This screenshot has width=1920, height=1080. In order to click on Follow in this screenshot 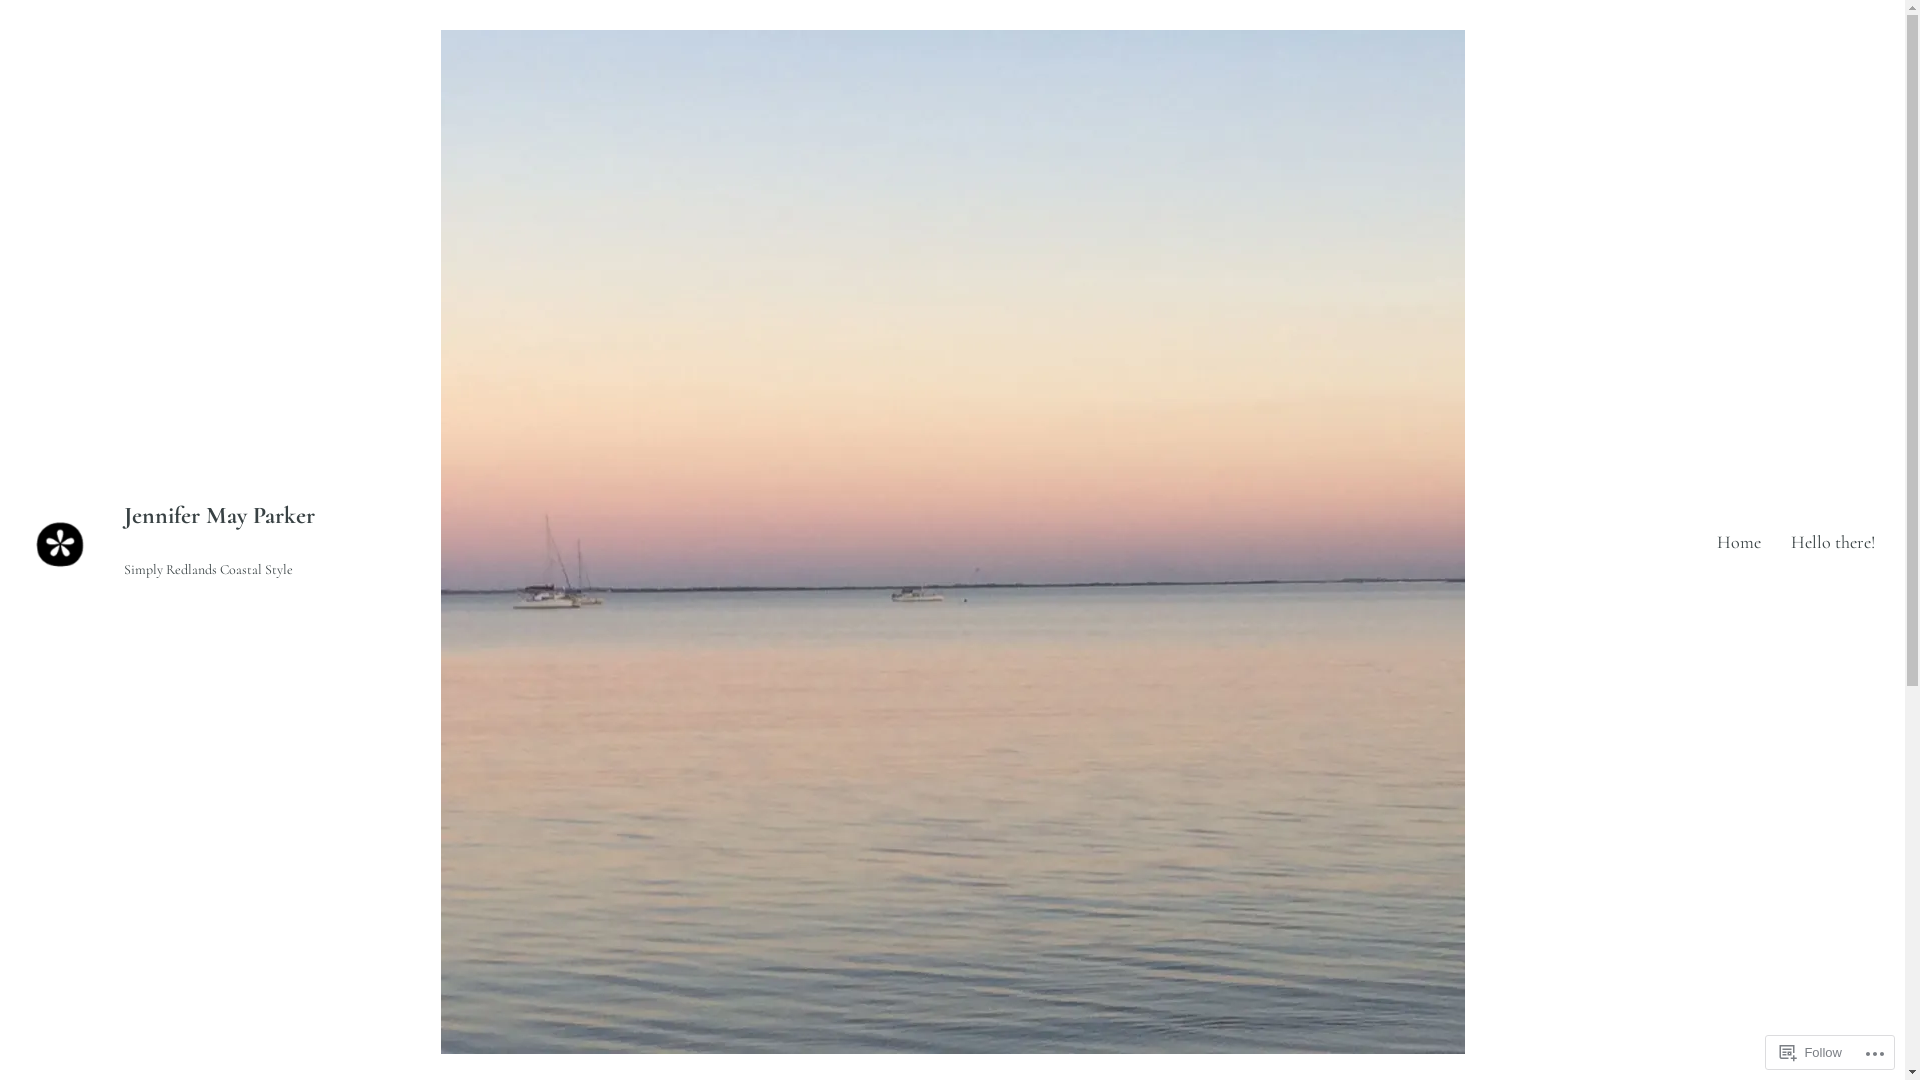, I will do `click(1811, 1052)`.